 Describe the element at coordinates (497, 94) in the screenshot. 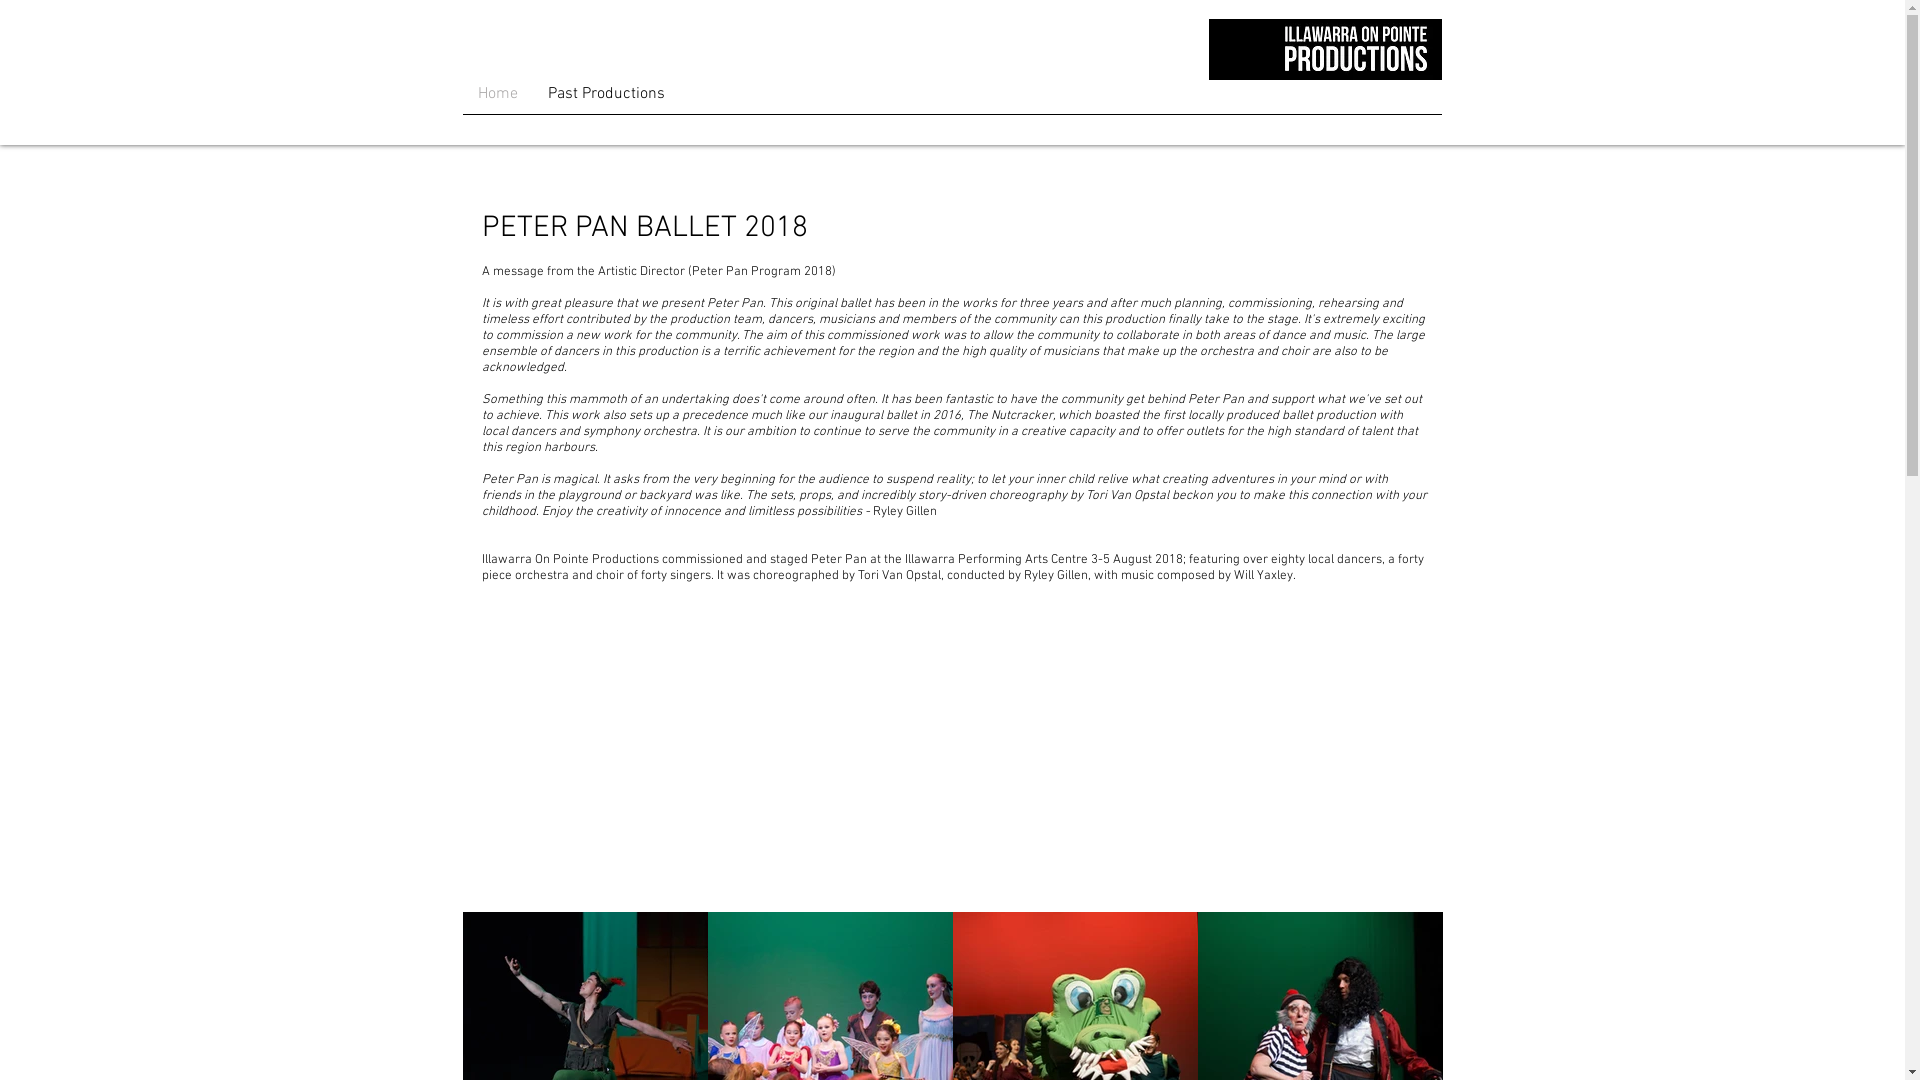

I see `Home` at that location.